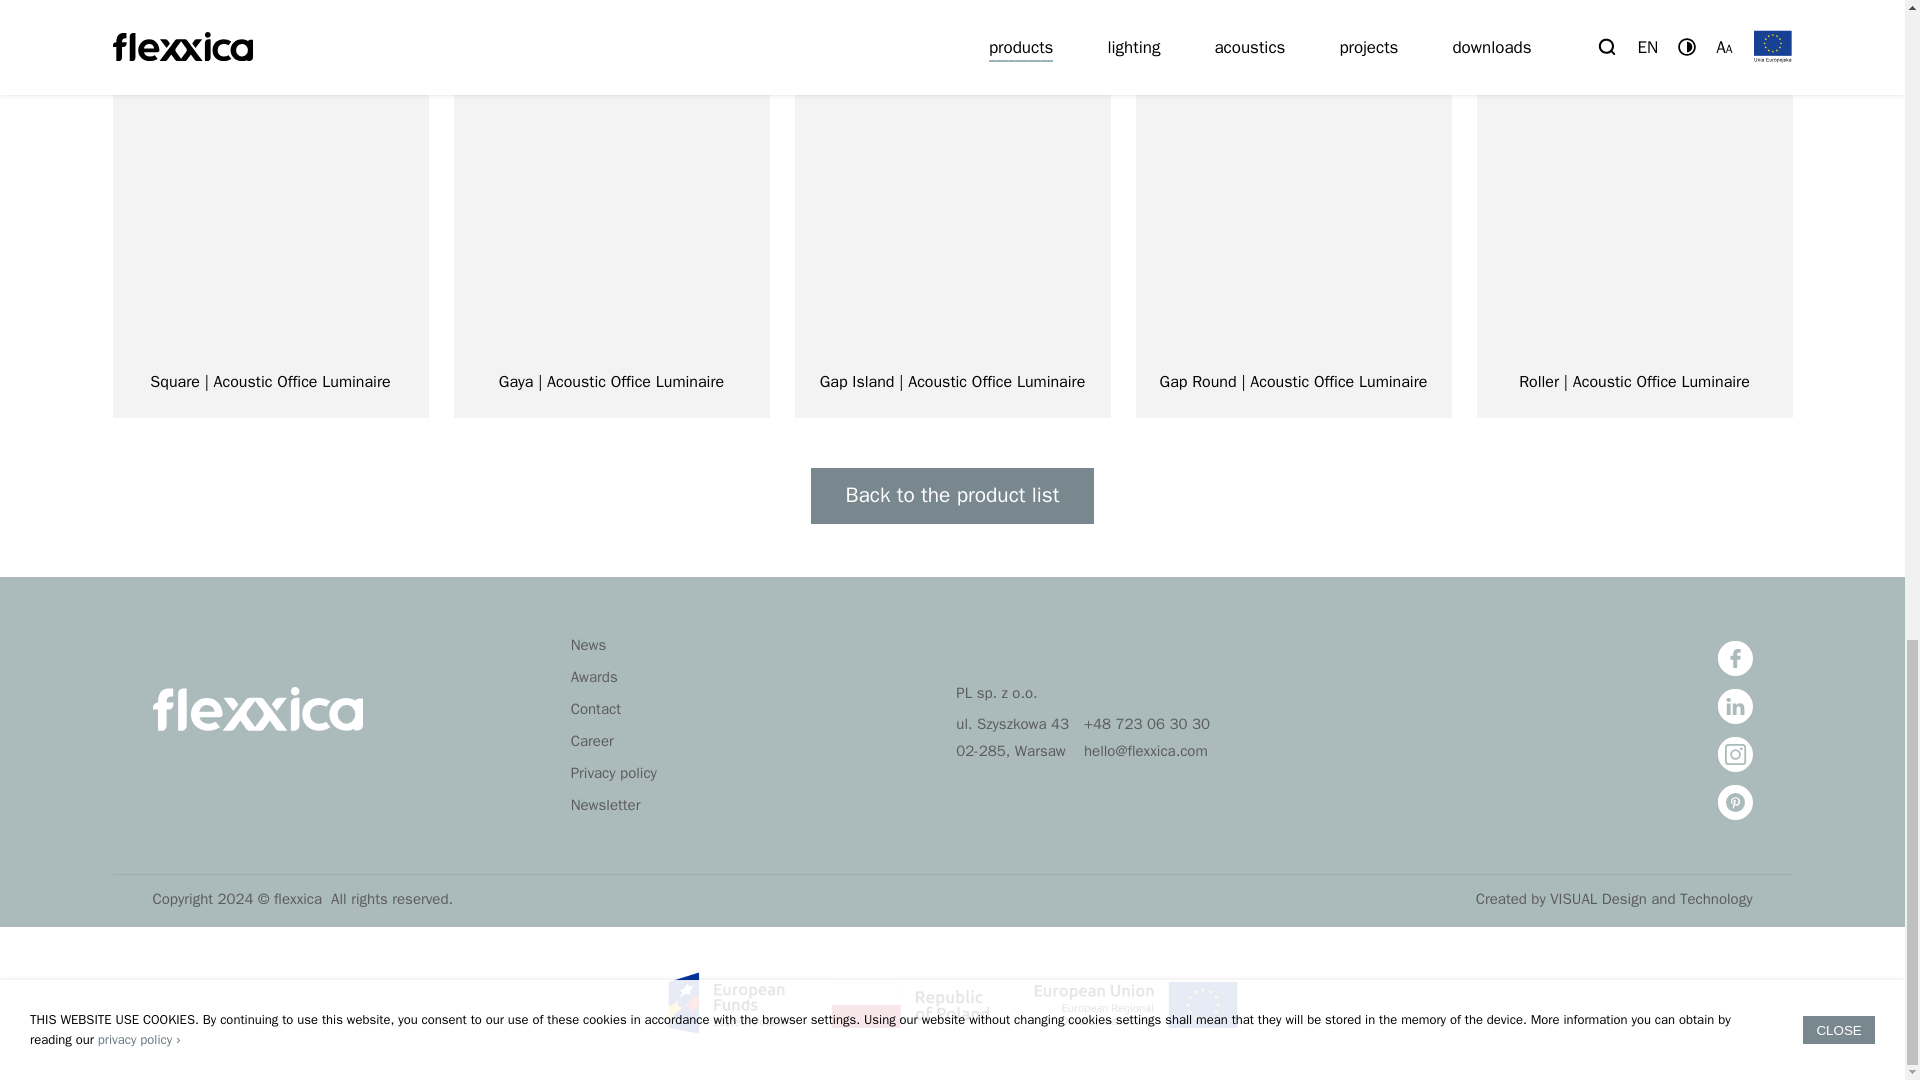 Image resolution: width=1920 pixels, height=1080 pixels. I want to click on Pinterest, so click(1735, 802).